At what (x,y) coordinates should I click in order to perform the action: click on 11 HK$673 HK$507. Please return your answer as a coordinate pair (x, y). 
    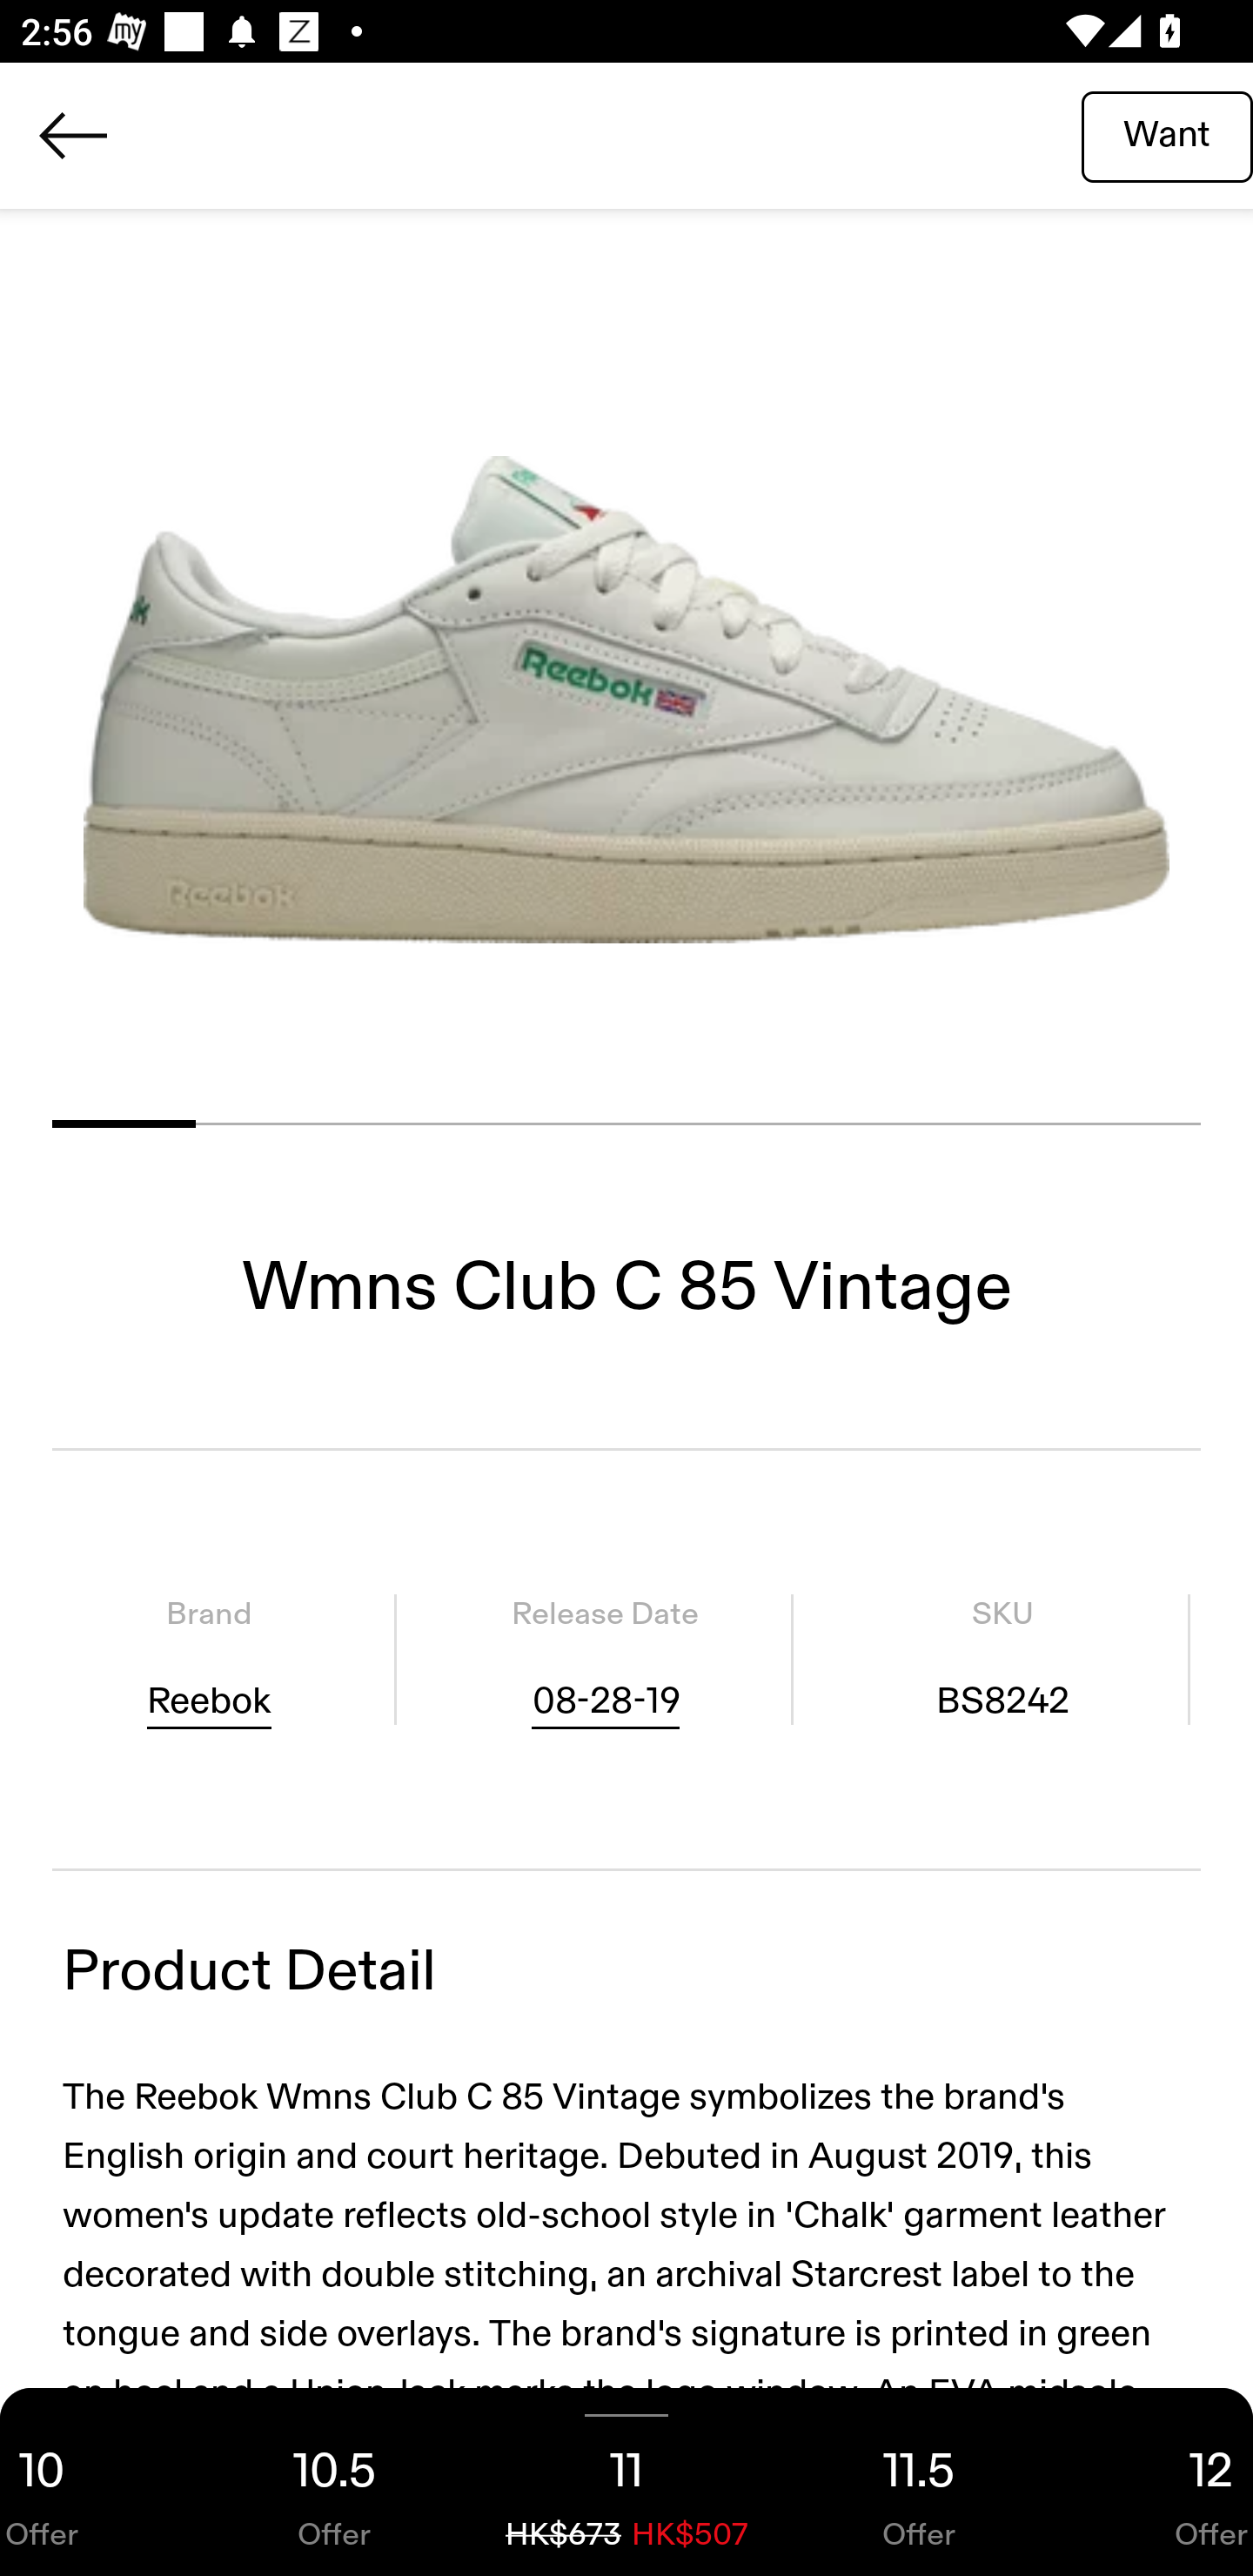
    Looking at the image, I should click on (626, 2482).